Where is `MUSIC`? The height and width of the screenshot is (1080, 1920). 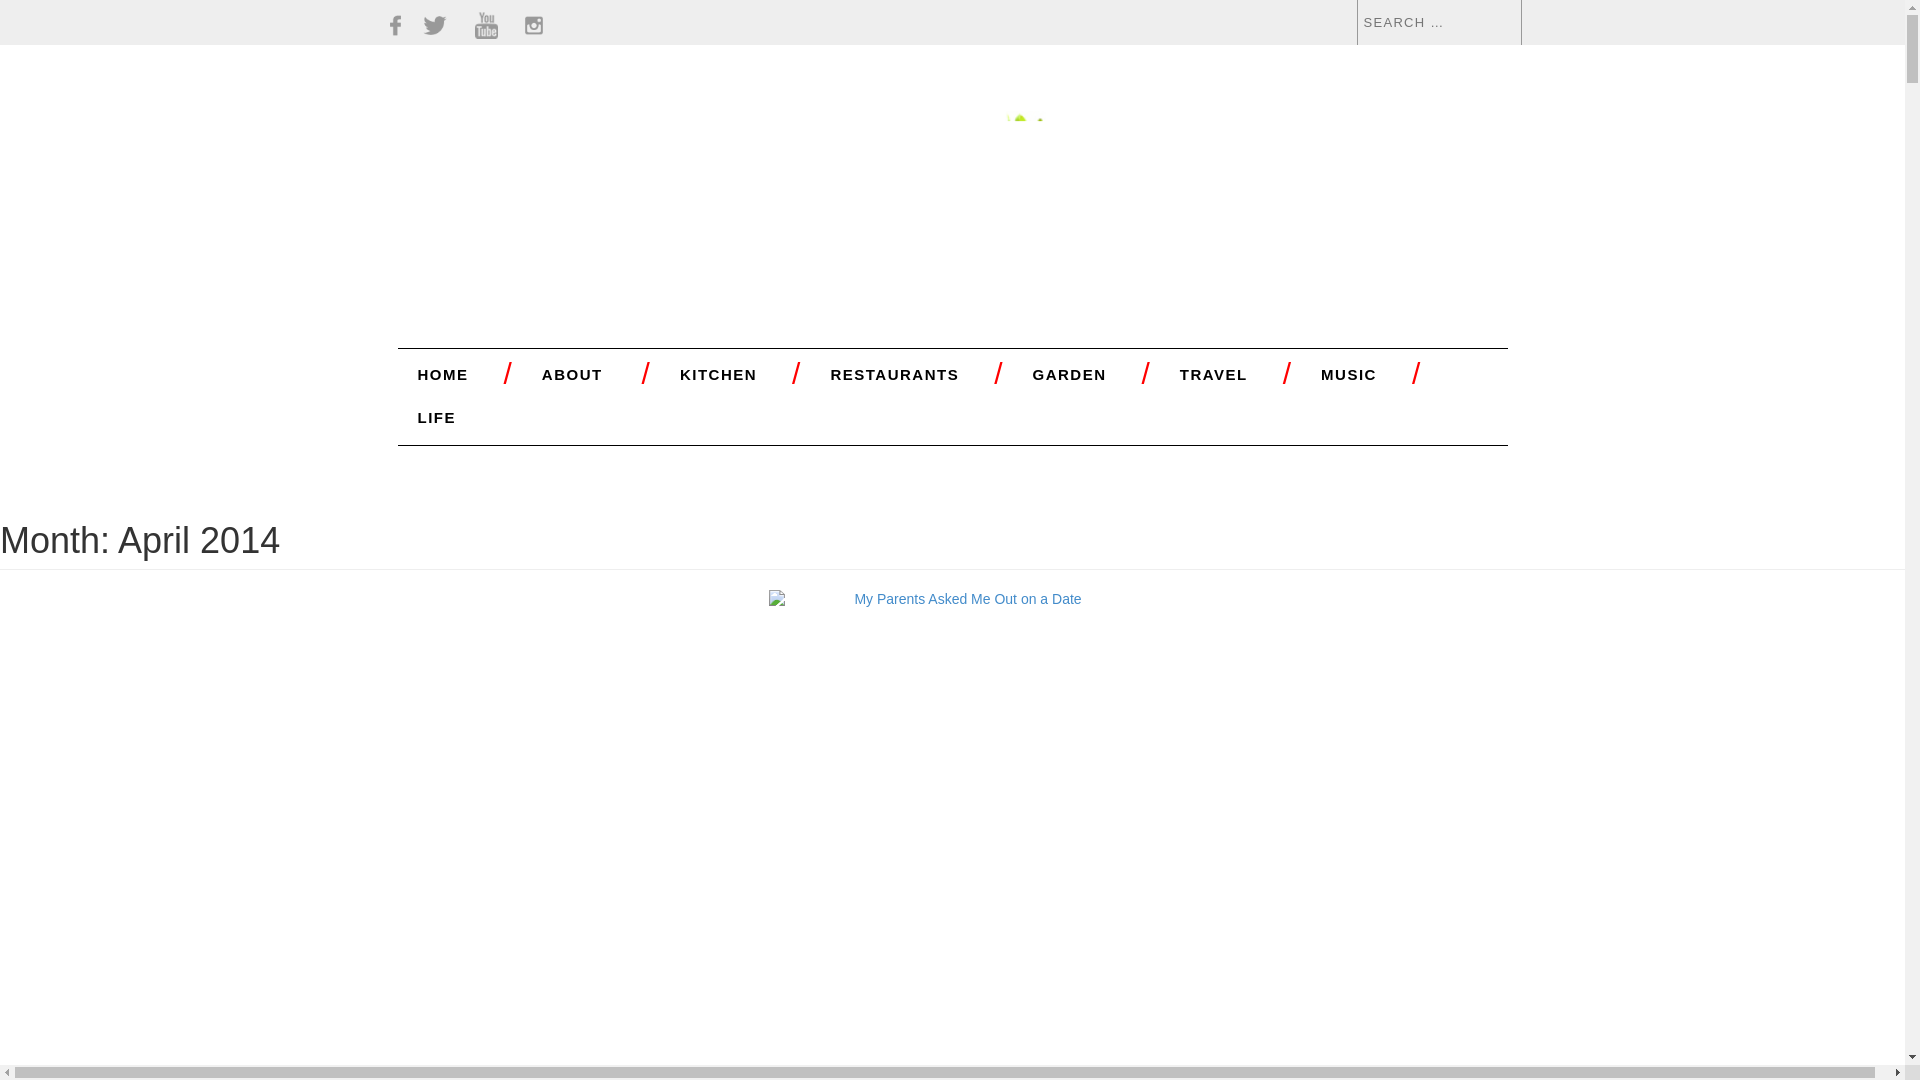 MUSIC is located at coordinates (1348, 374).